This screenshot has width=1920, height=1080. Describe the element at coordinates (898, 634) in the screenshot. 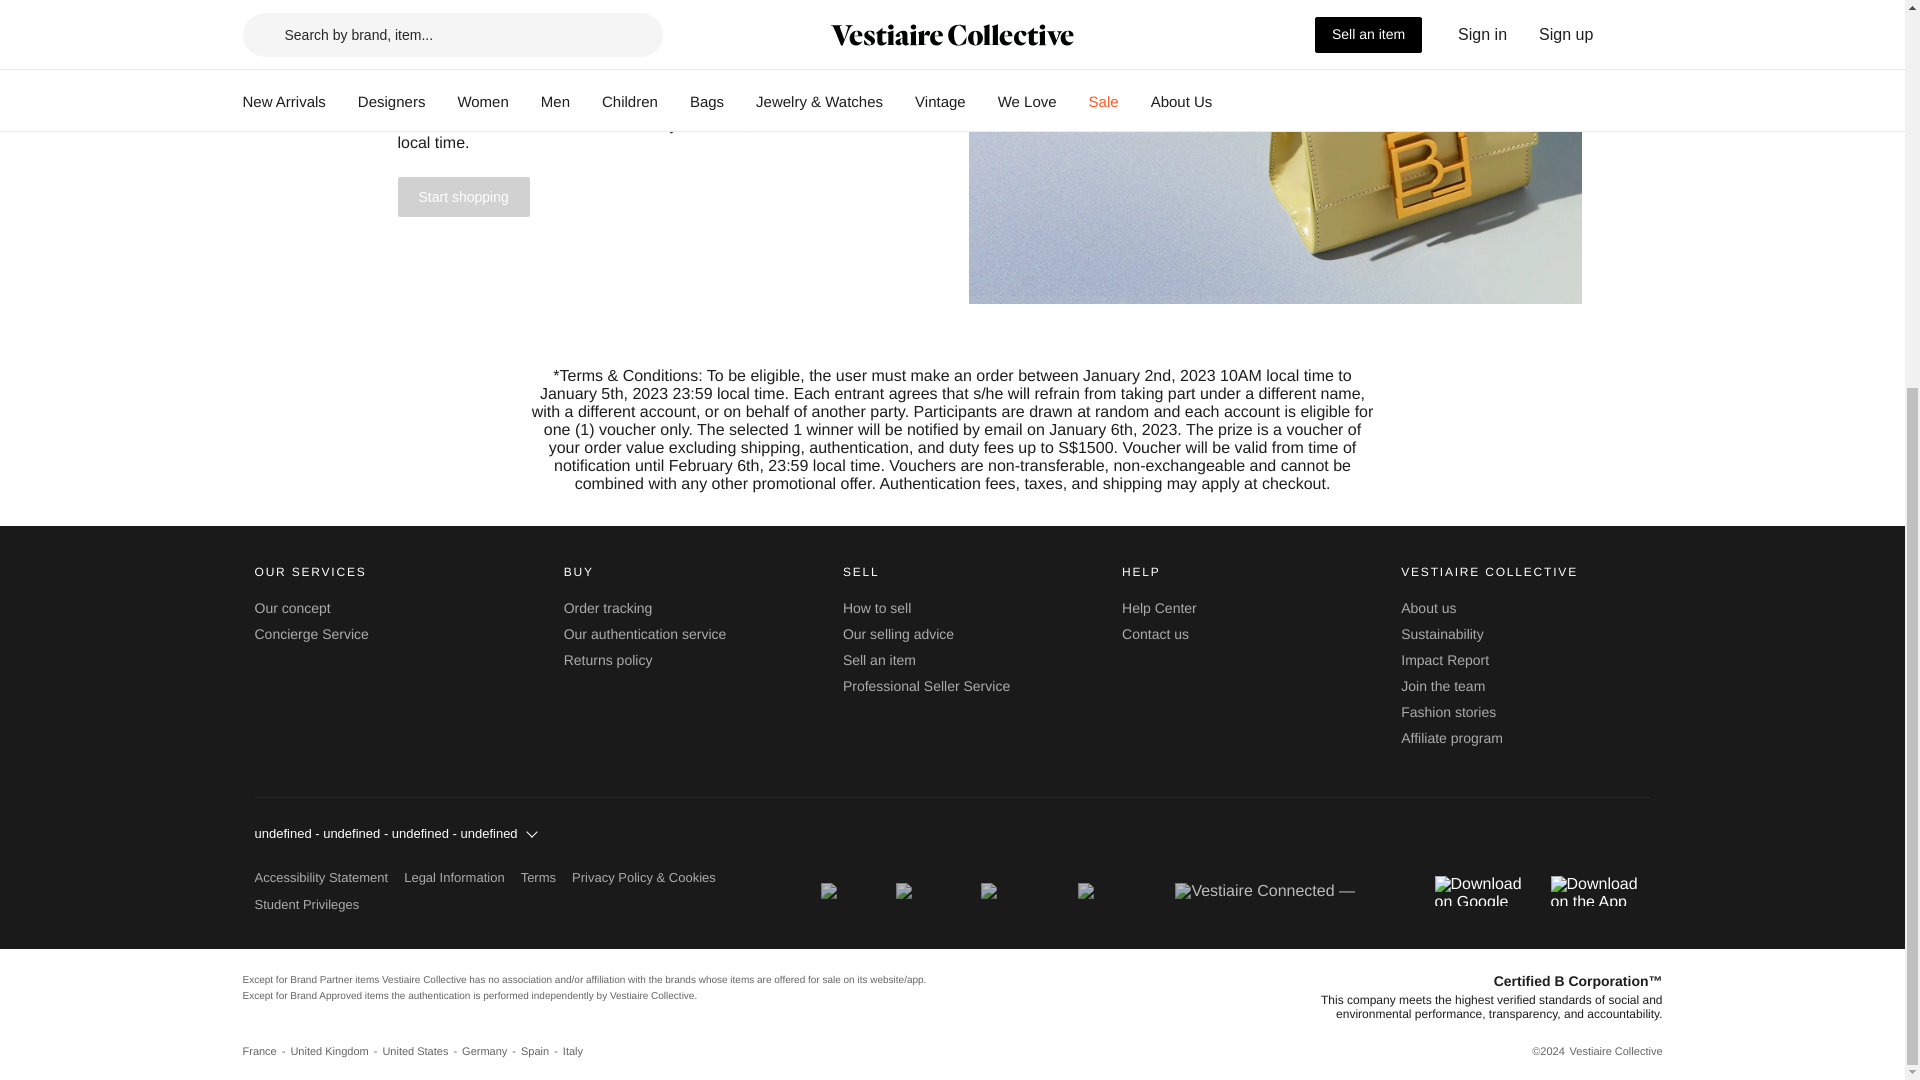

I see `Our selling advice` at that location.